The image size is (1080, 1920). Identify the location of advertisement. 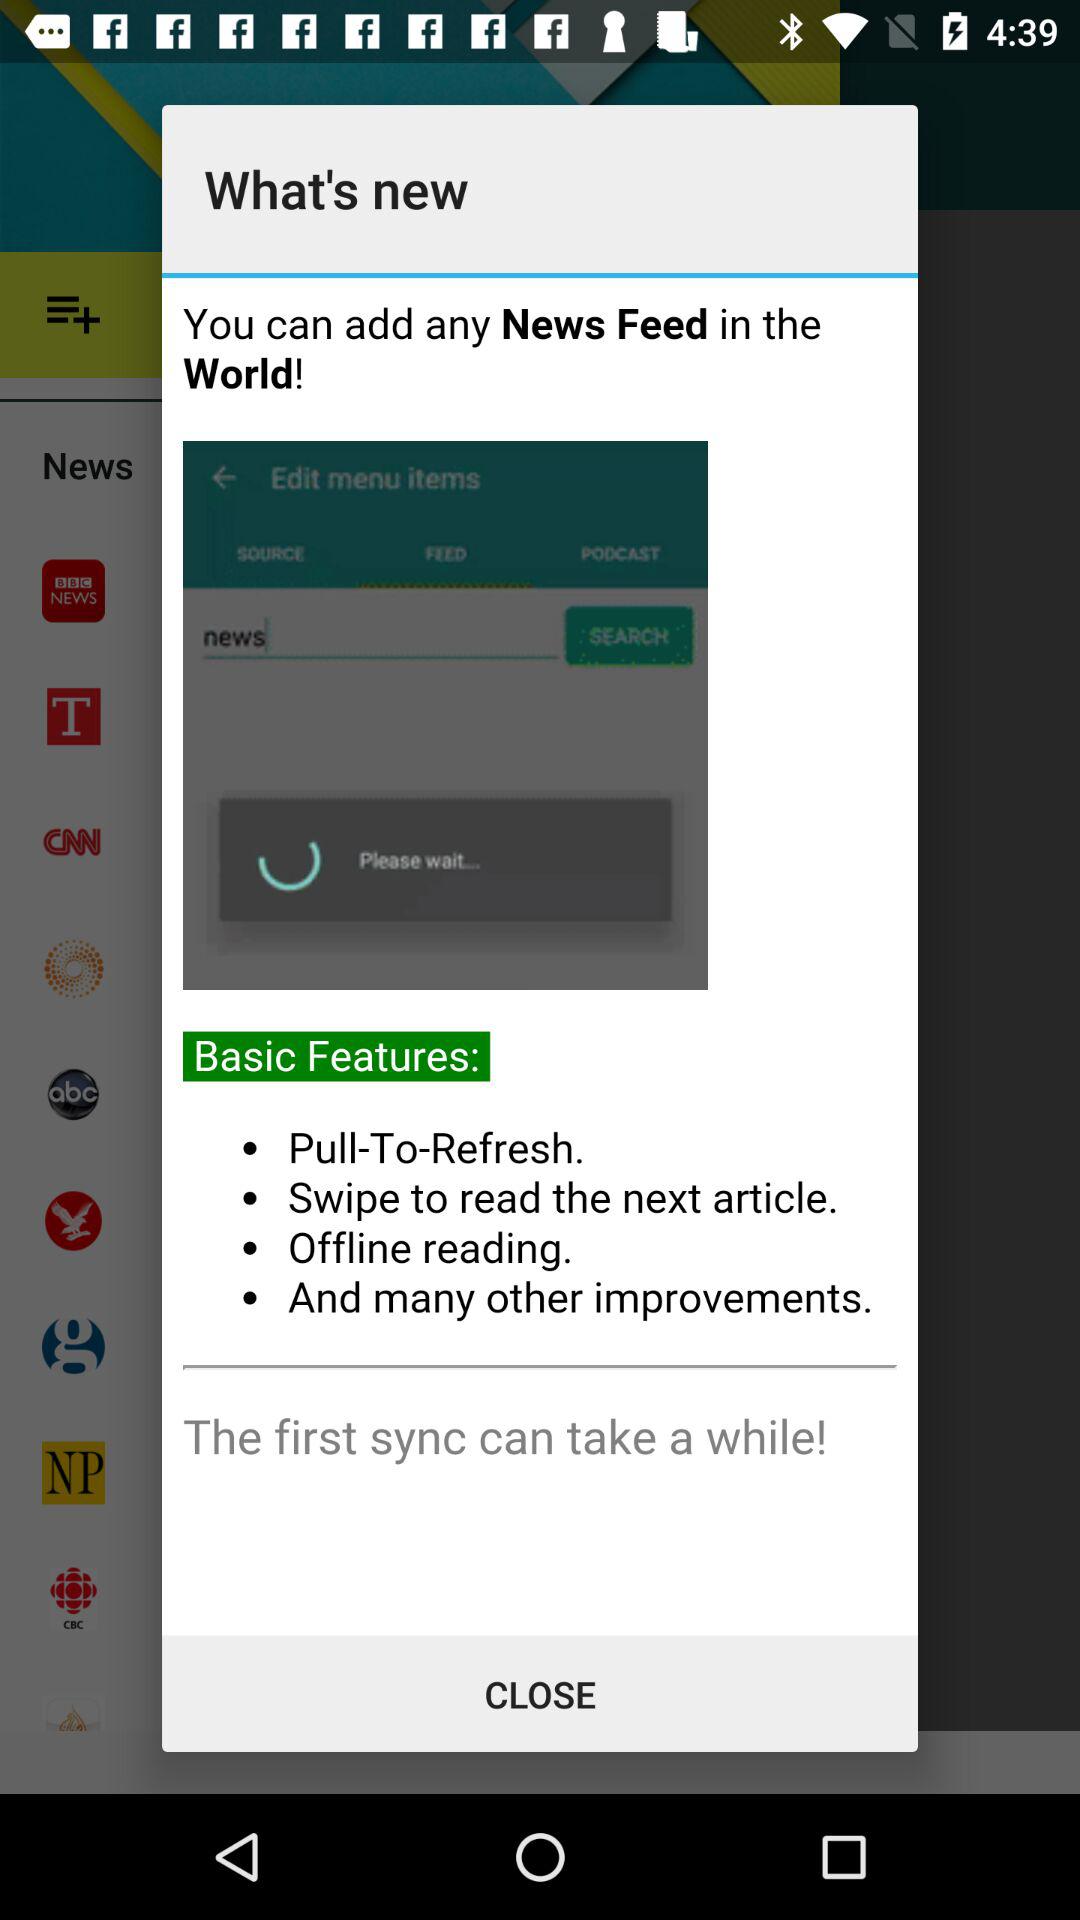
(540, 956).